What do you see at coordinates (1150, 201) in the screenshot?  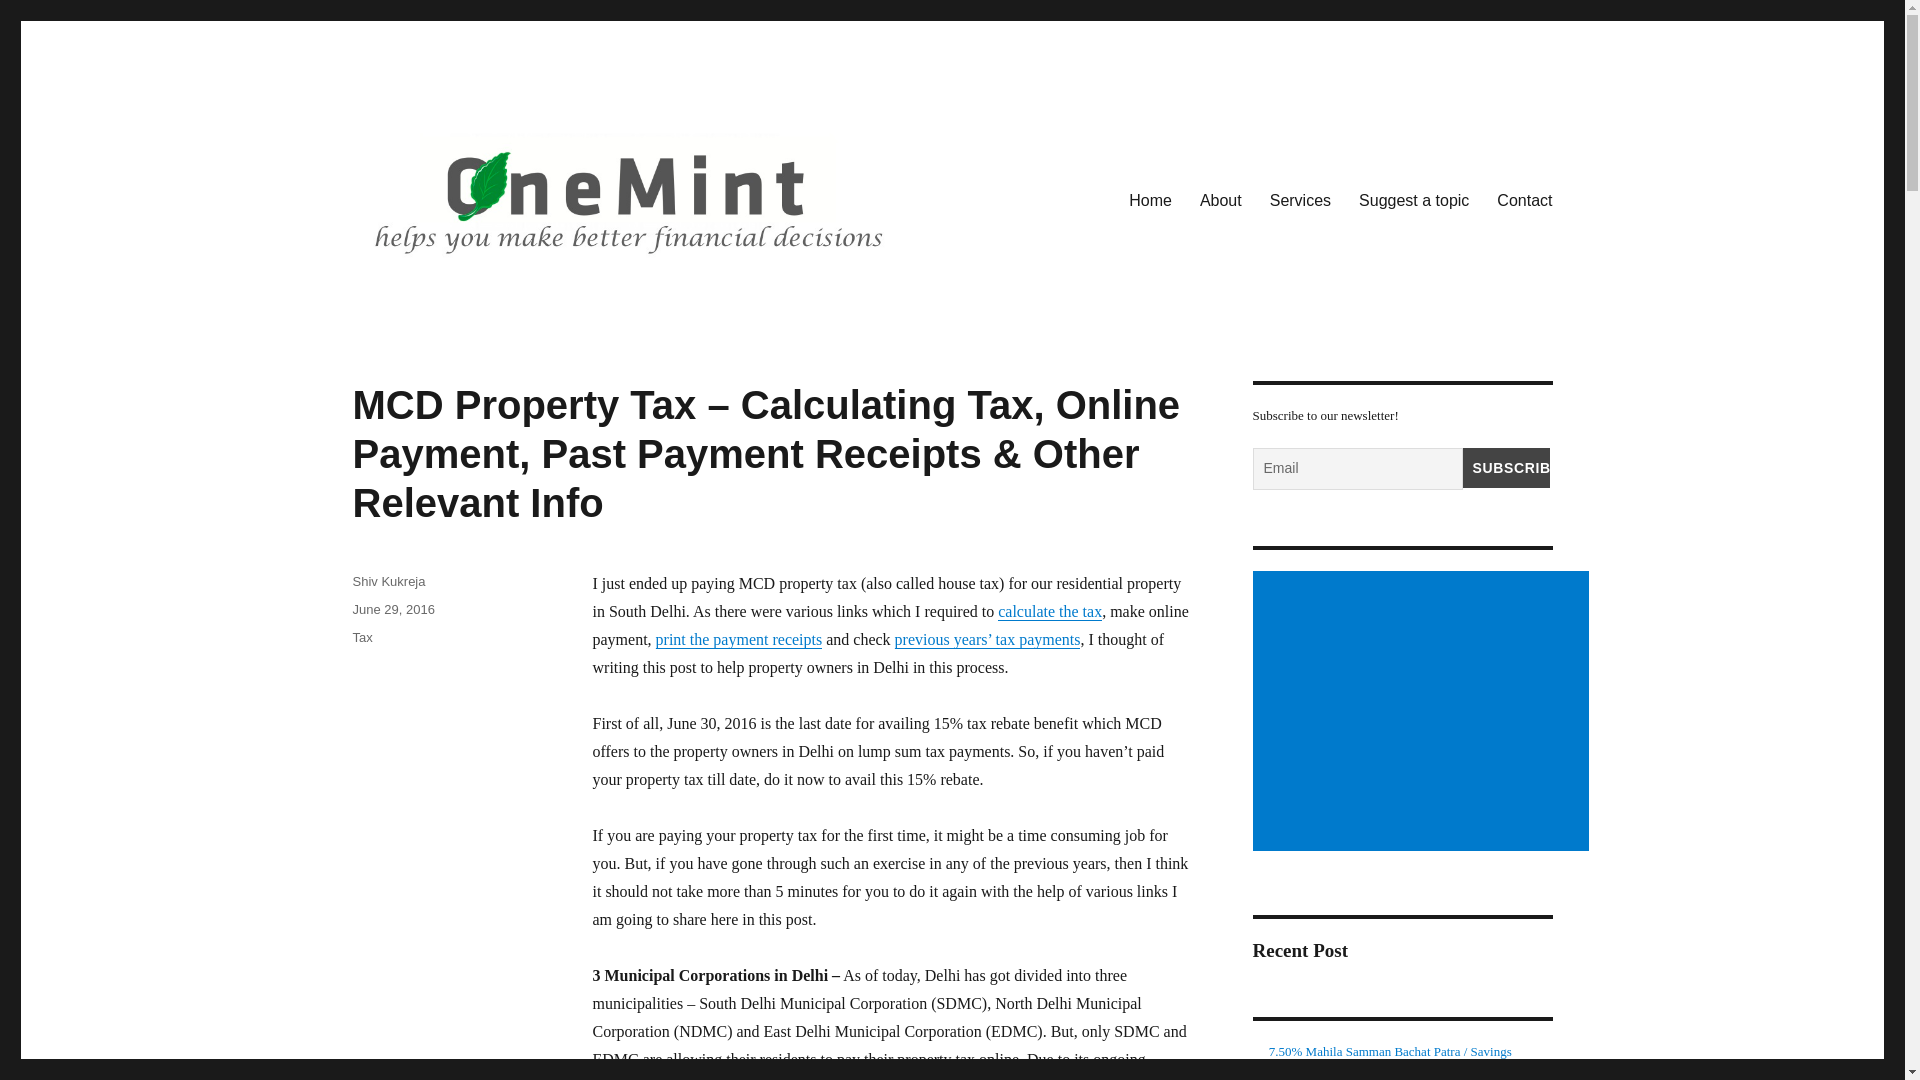 I see `Home` at bounding box center [1150, 201].